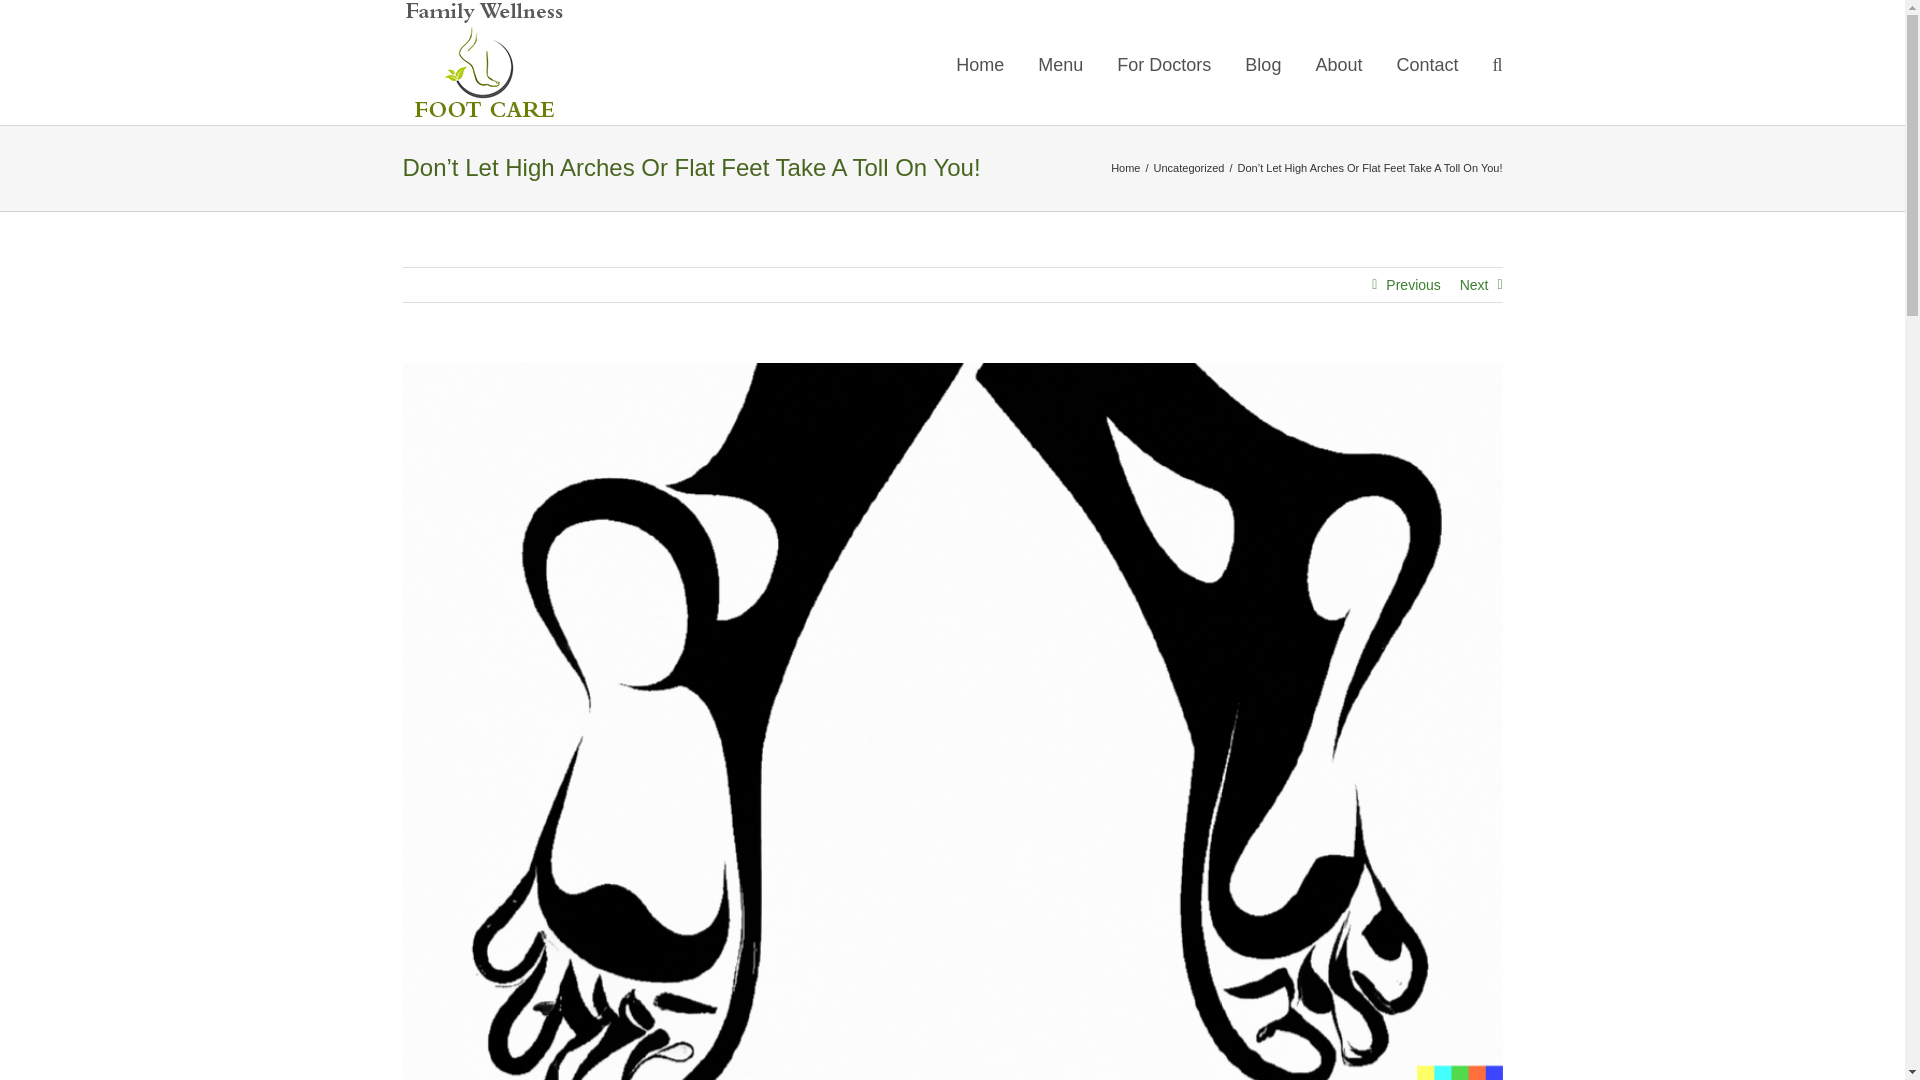 The width and height of the screenshot is (1920, 1080). Describe the element at coordinates (1413, 284) in the screenshot. I see `Previous` at that location.